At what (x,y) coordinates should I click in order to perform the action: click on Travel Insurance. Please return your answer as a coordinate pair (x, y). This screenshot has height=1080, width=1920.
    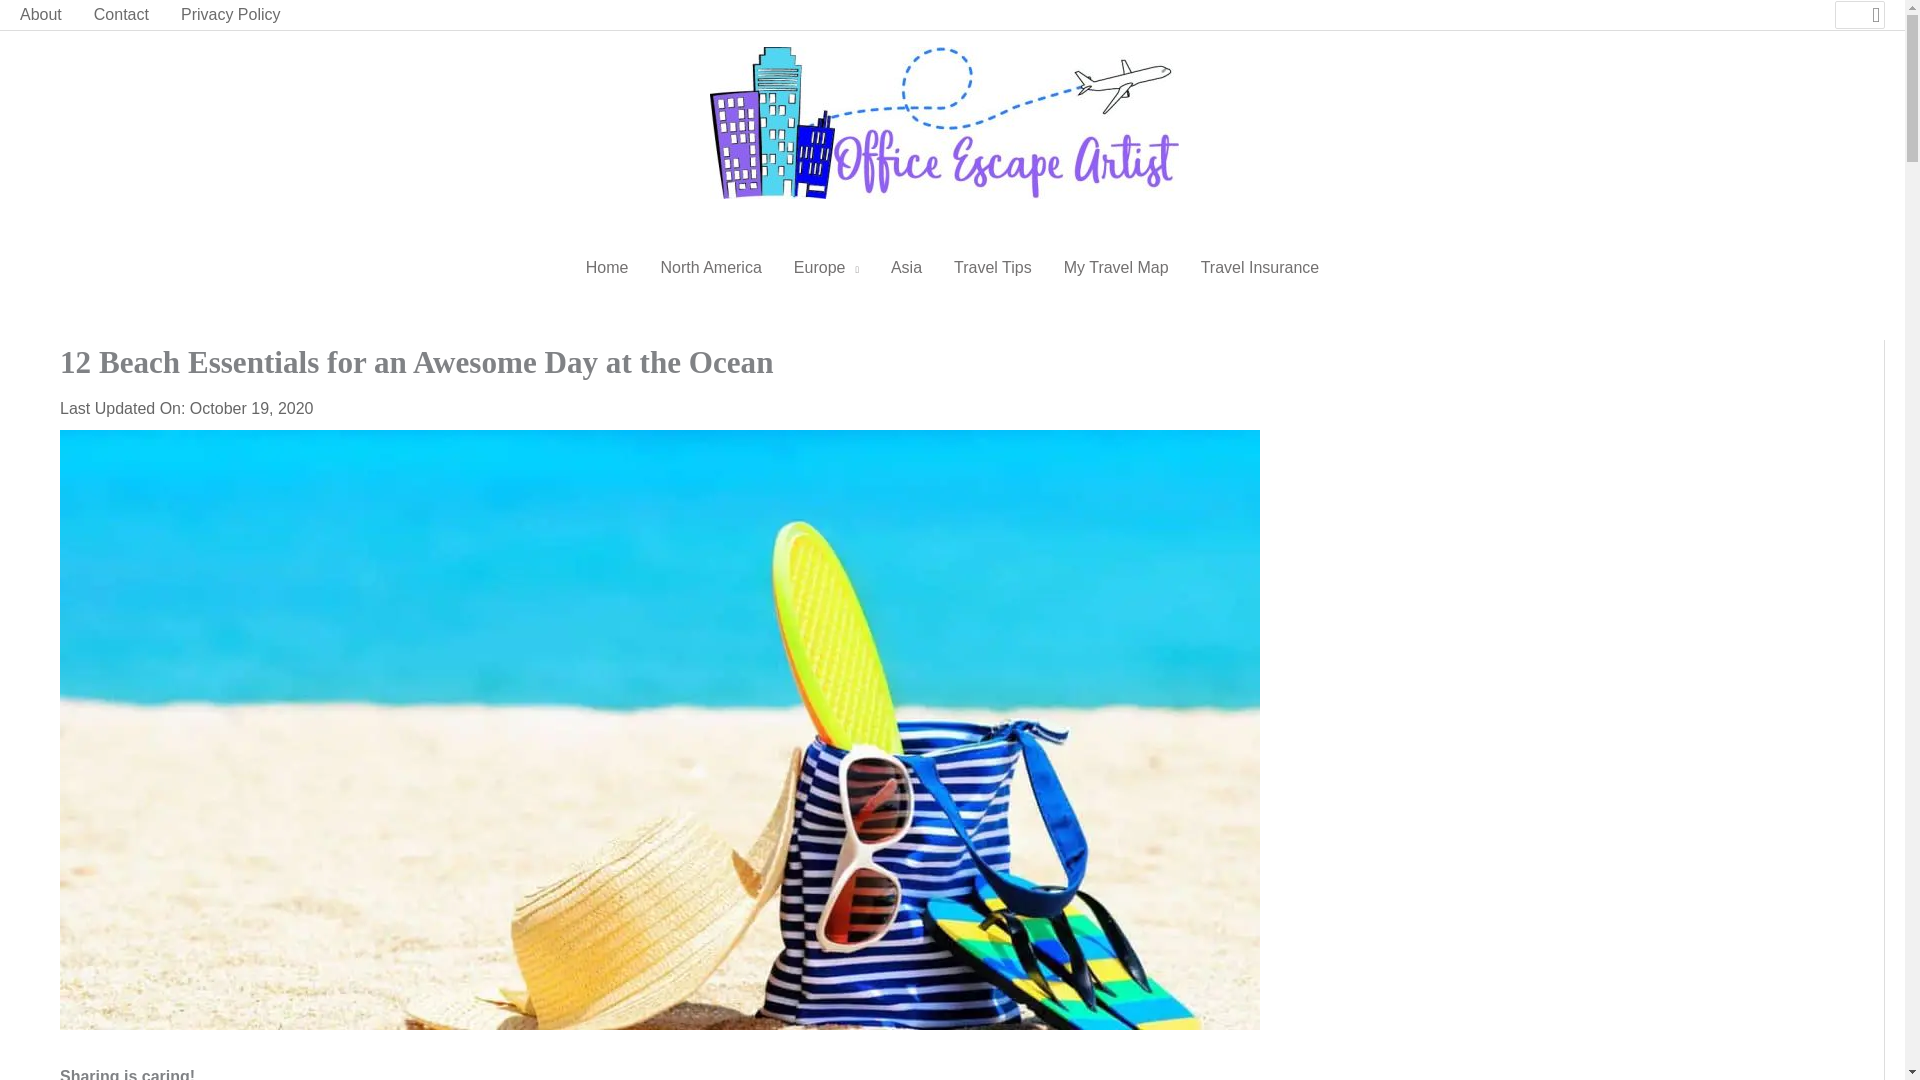
    Looking at the image, I should click on (1260, 268).